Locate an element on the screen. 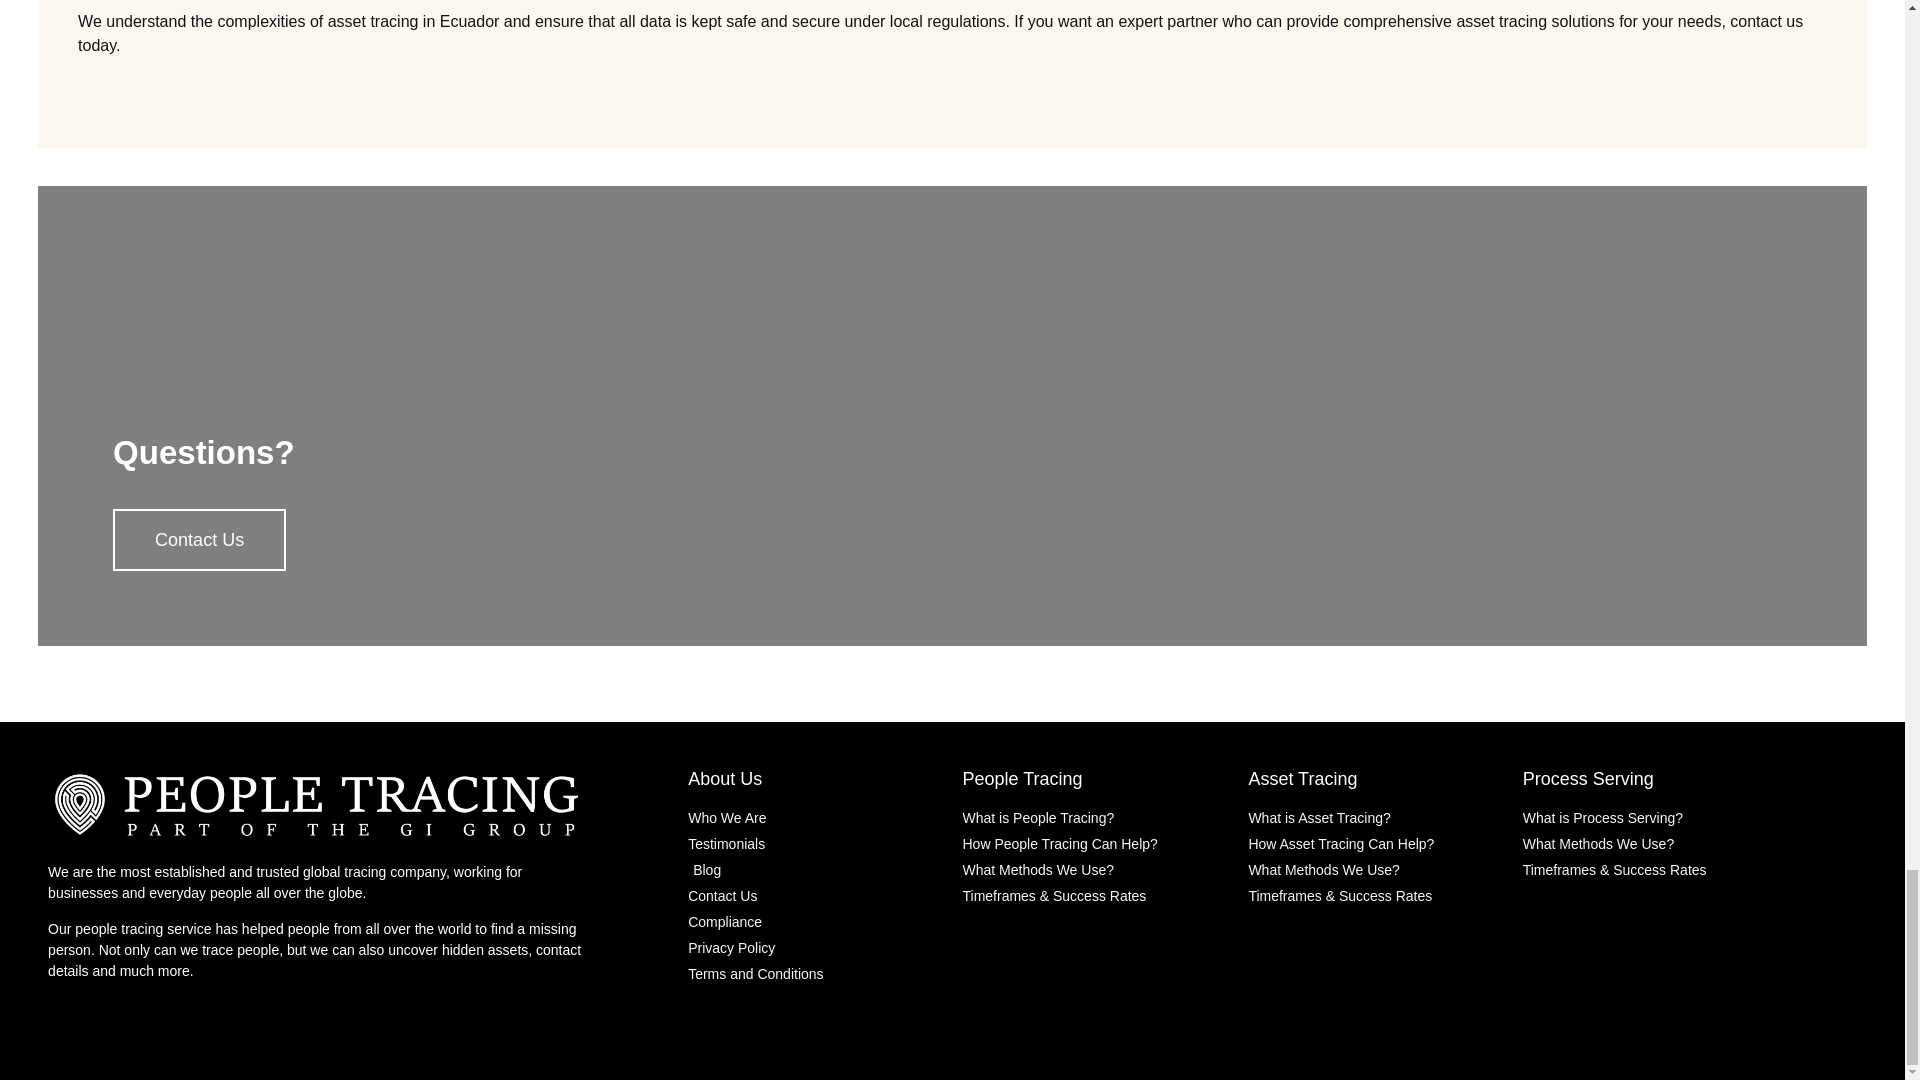 The height and width of the screenshot is (1080, 1920). What is People Tracing? is located at coordinates (1094, 818).